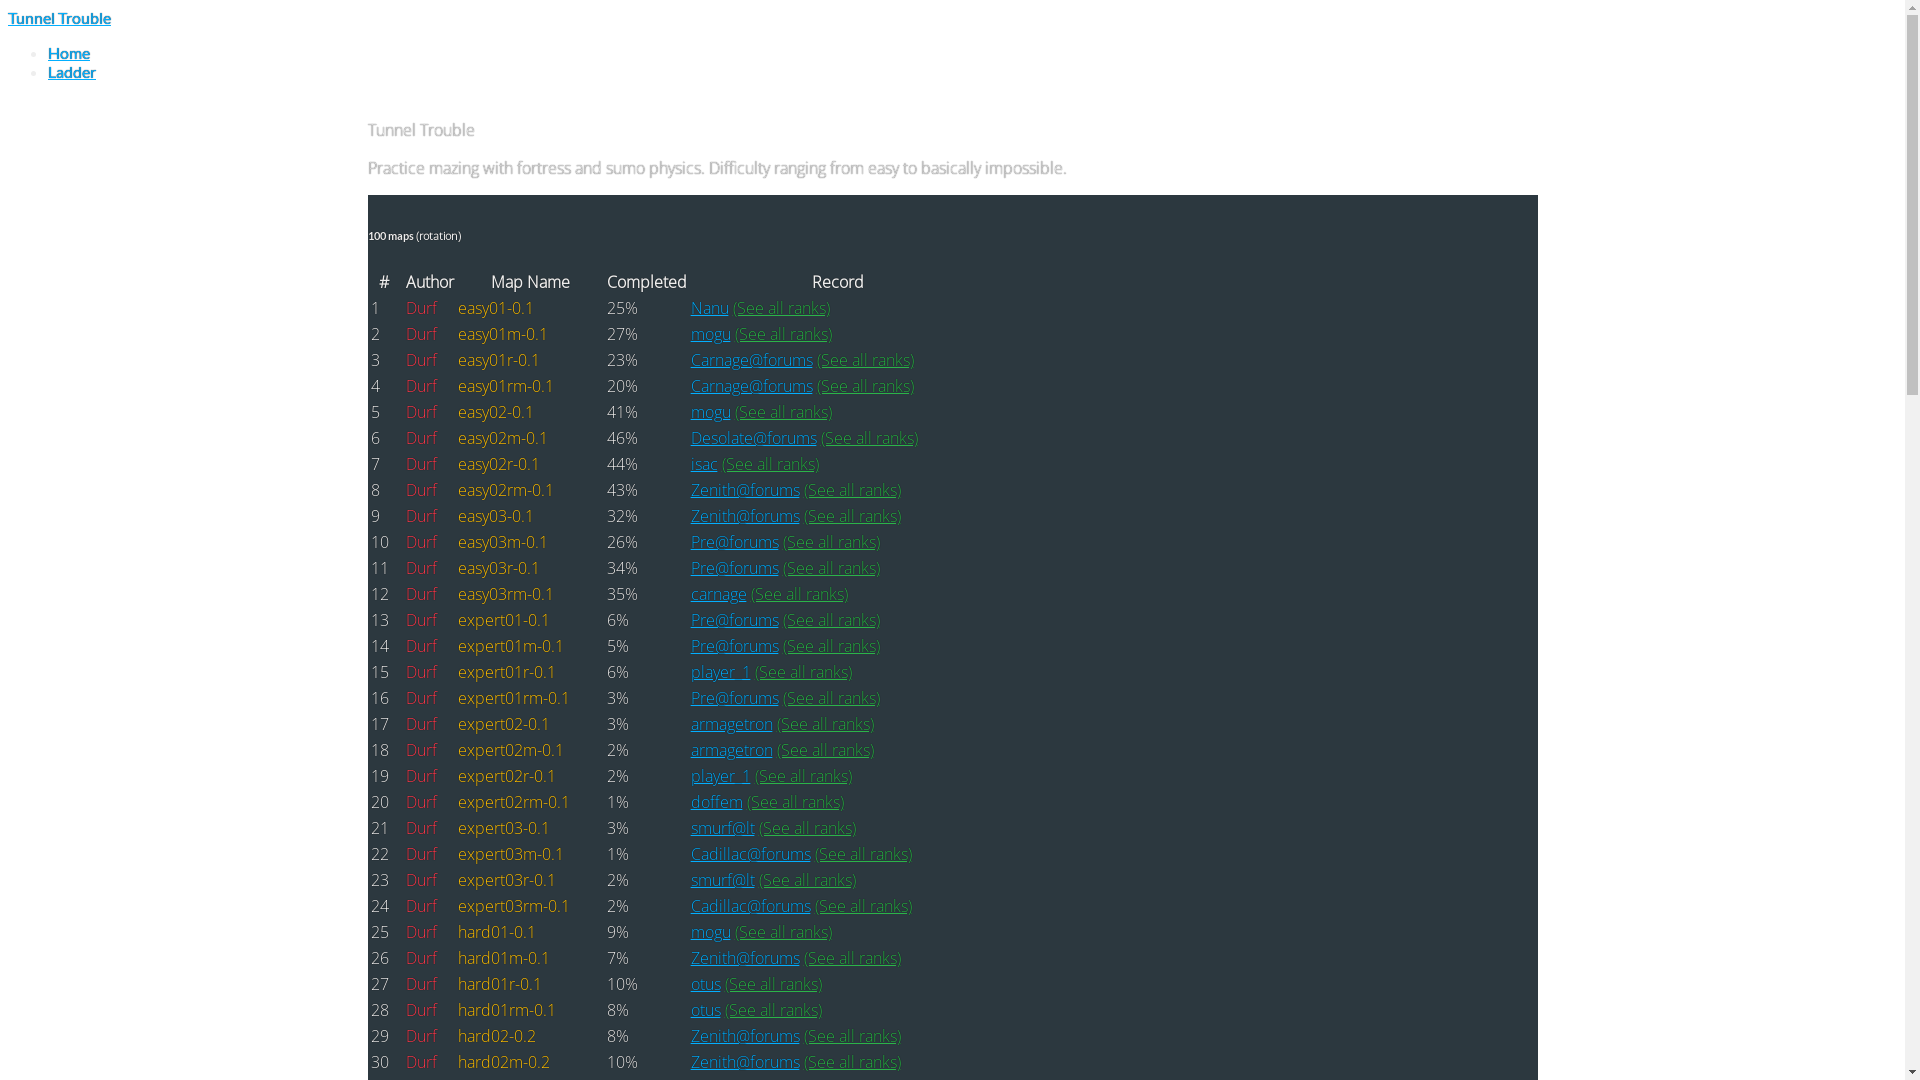  Describe the element at coordinates (806, 880) in the screenshot. I see `(See all ranks)` at that location.